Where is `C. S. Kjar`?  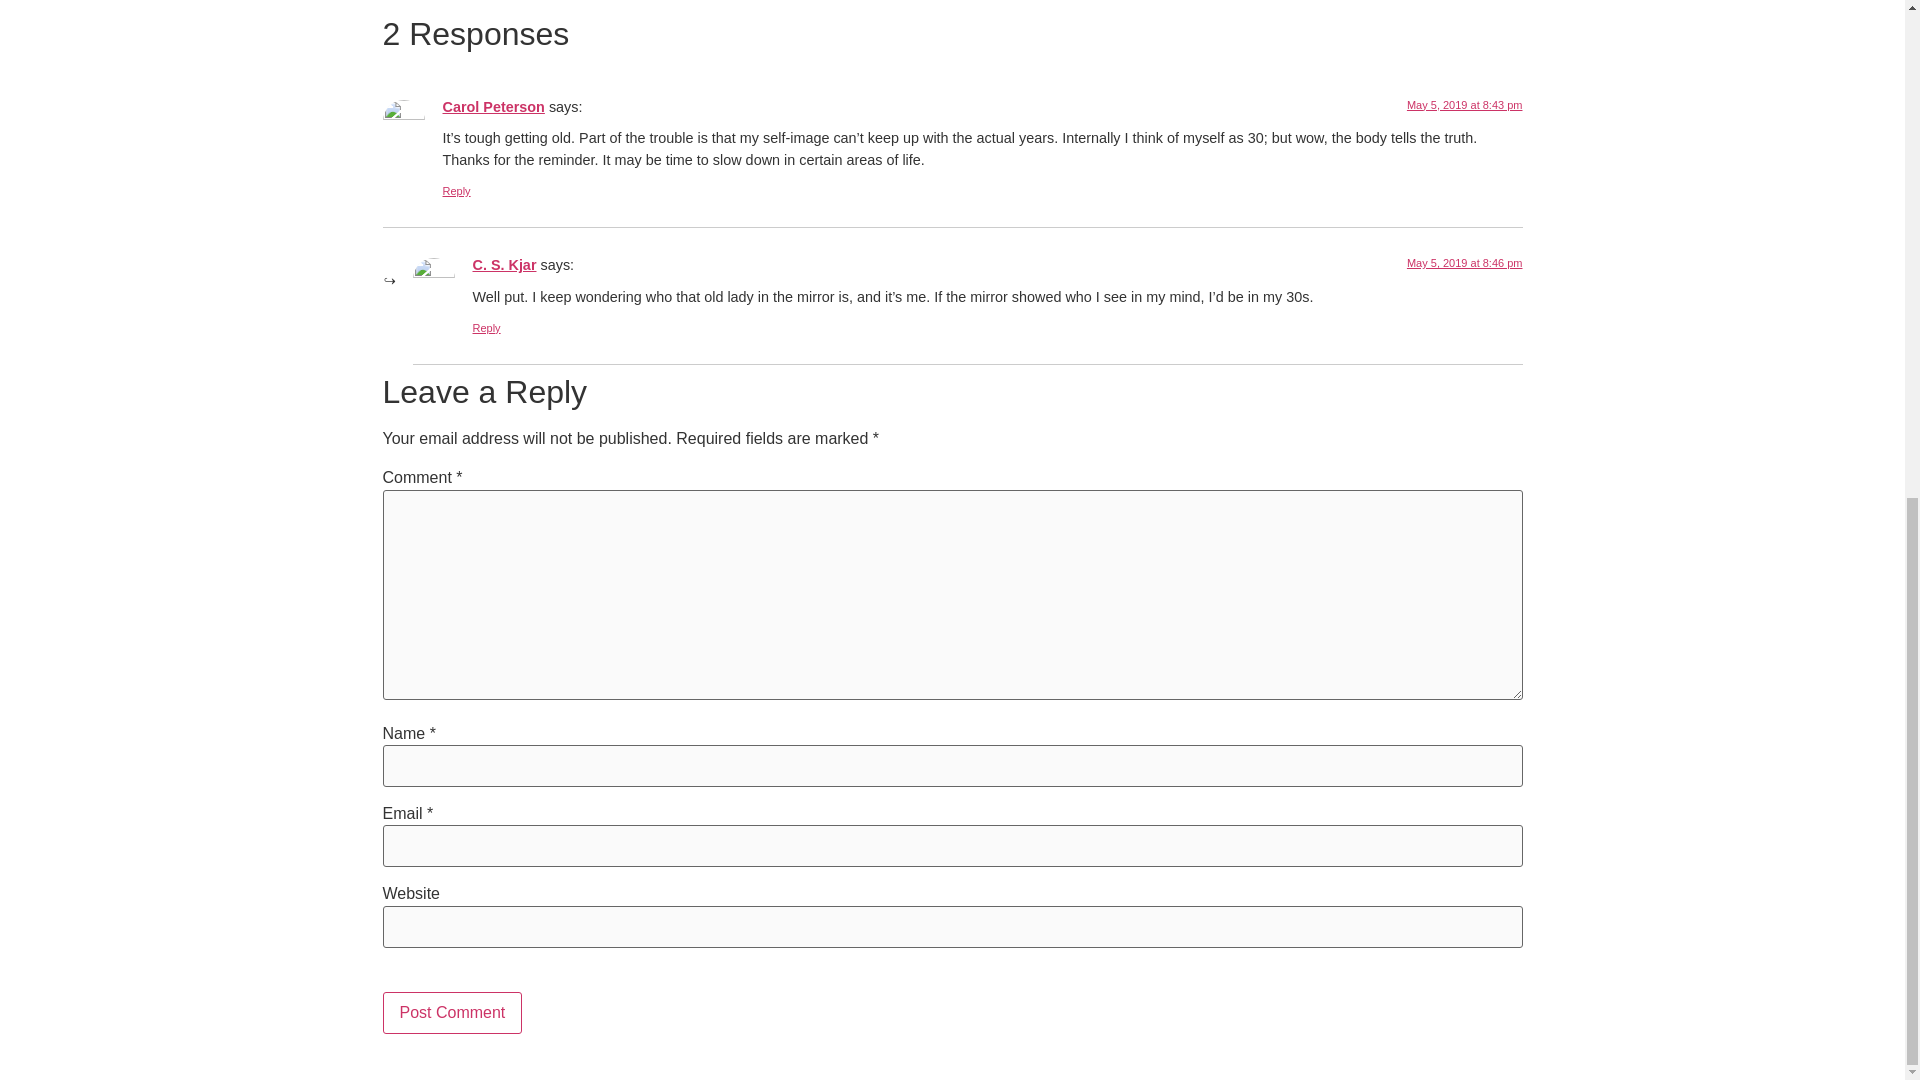 C. S. Kjar is located at coordinates (504, 265).